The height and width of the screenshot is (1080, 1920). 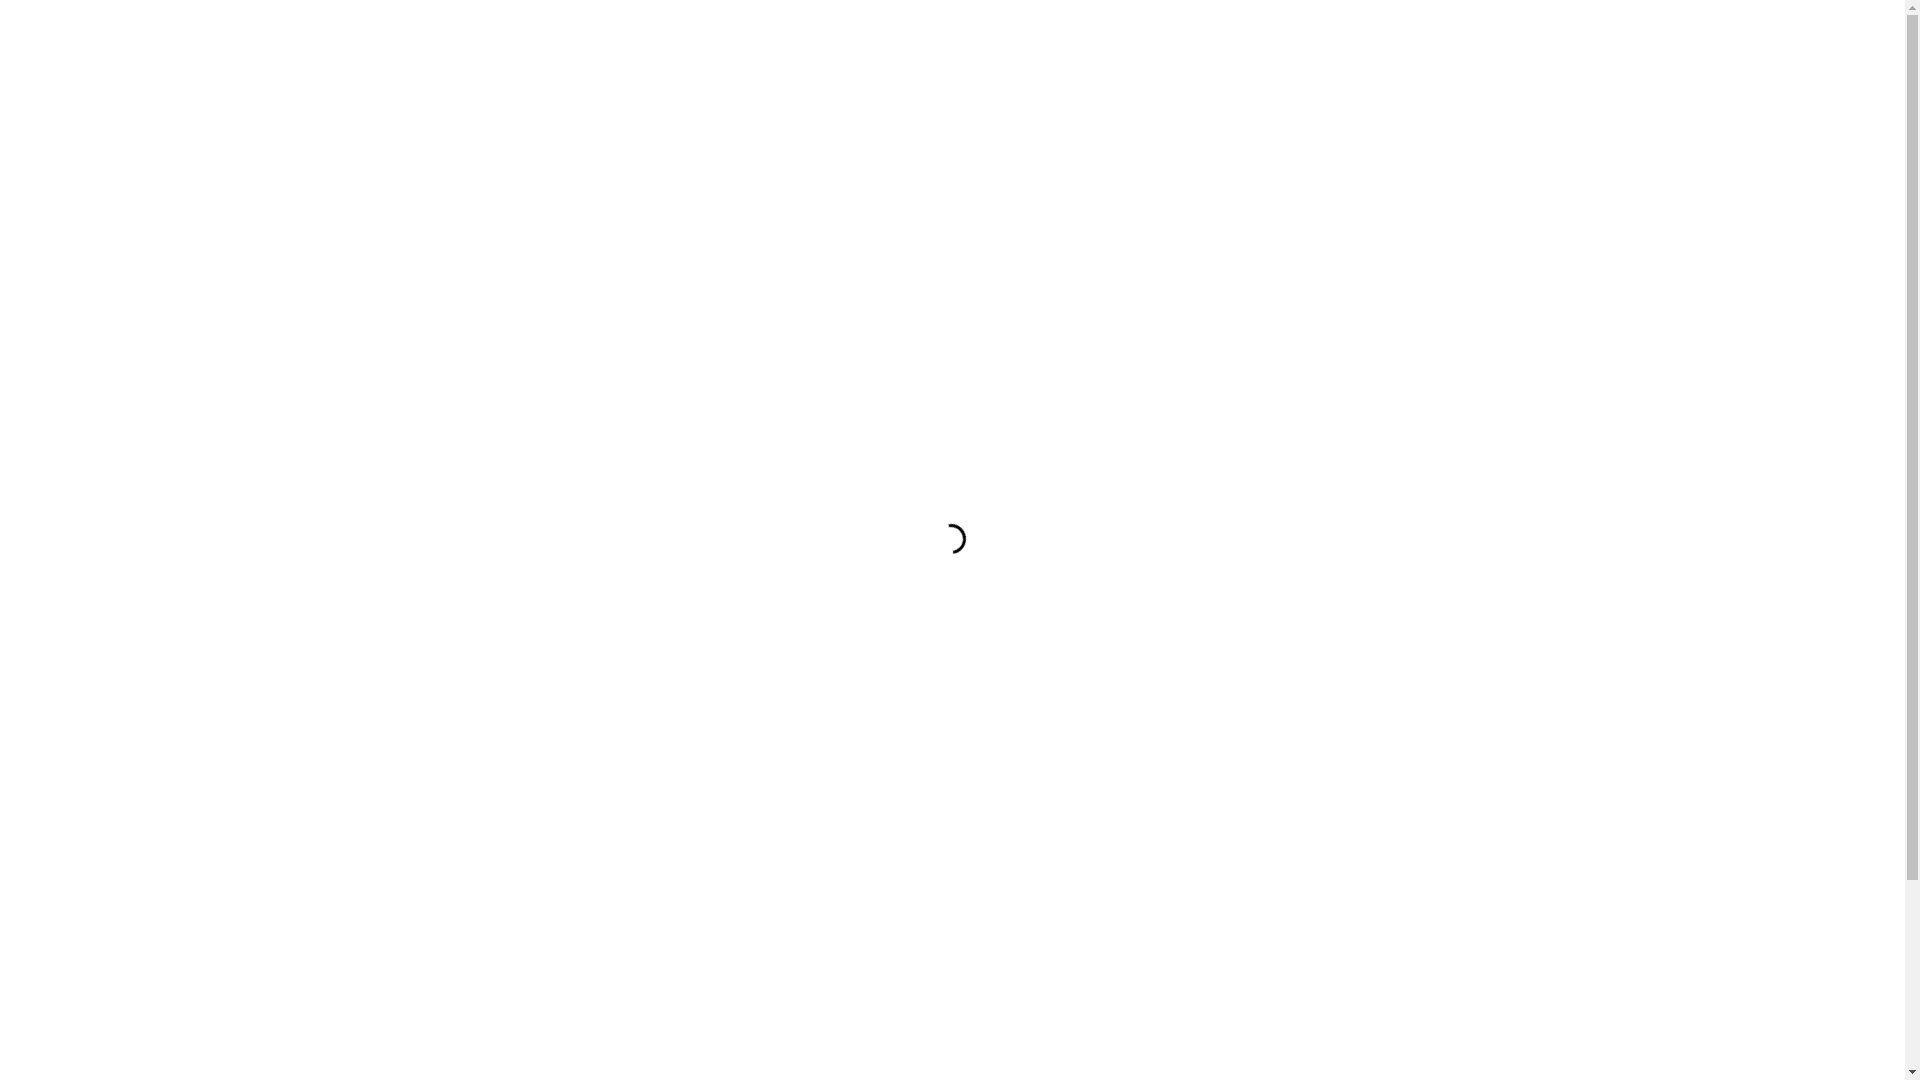 I want to click on MILITARY, so click(x=457, y=651).